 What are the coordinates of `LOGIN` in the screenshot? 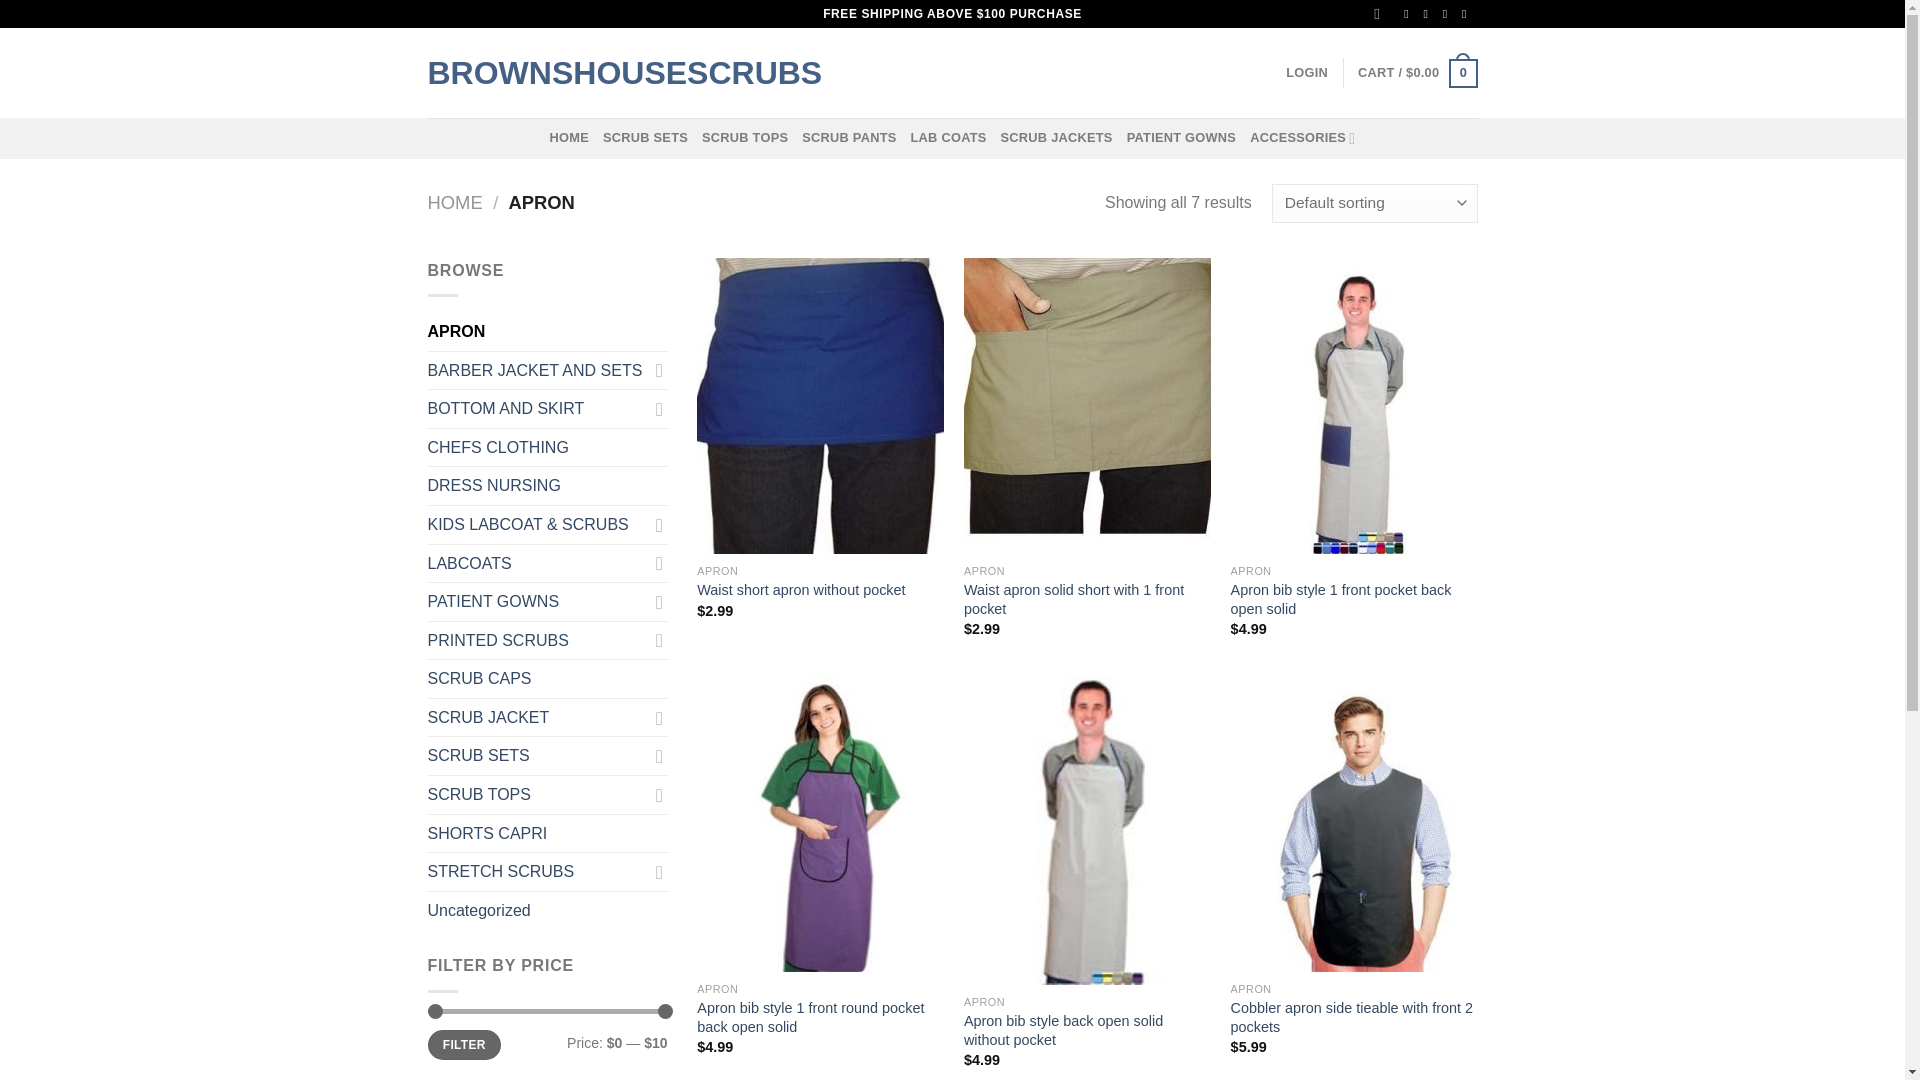 It's located at (1307, 72).